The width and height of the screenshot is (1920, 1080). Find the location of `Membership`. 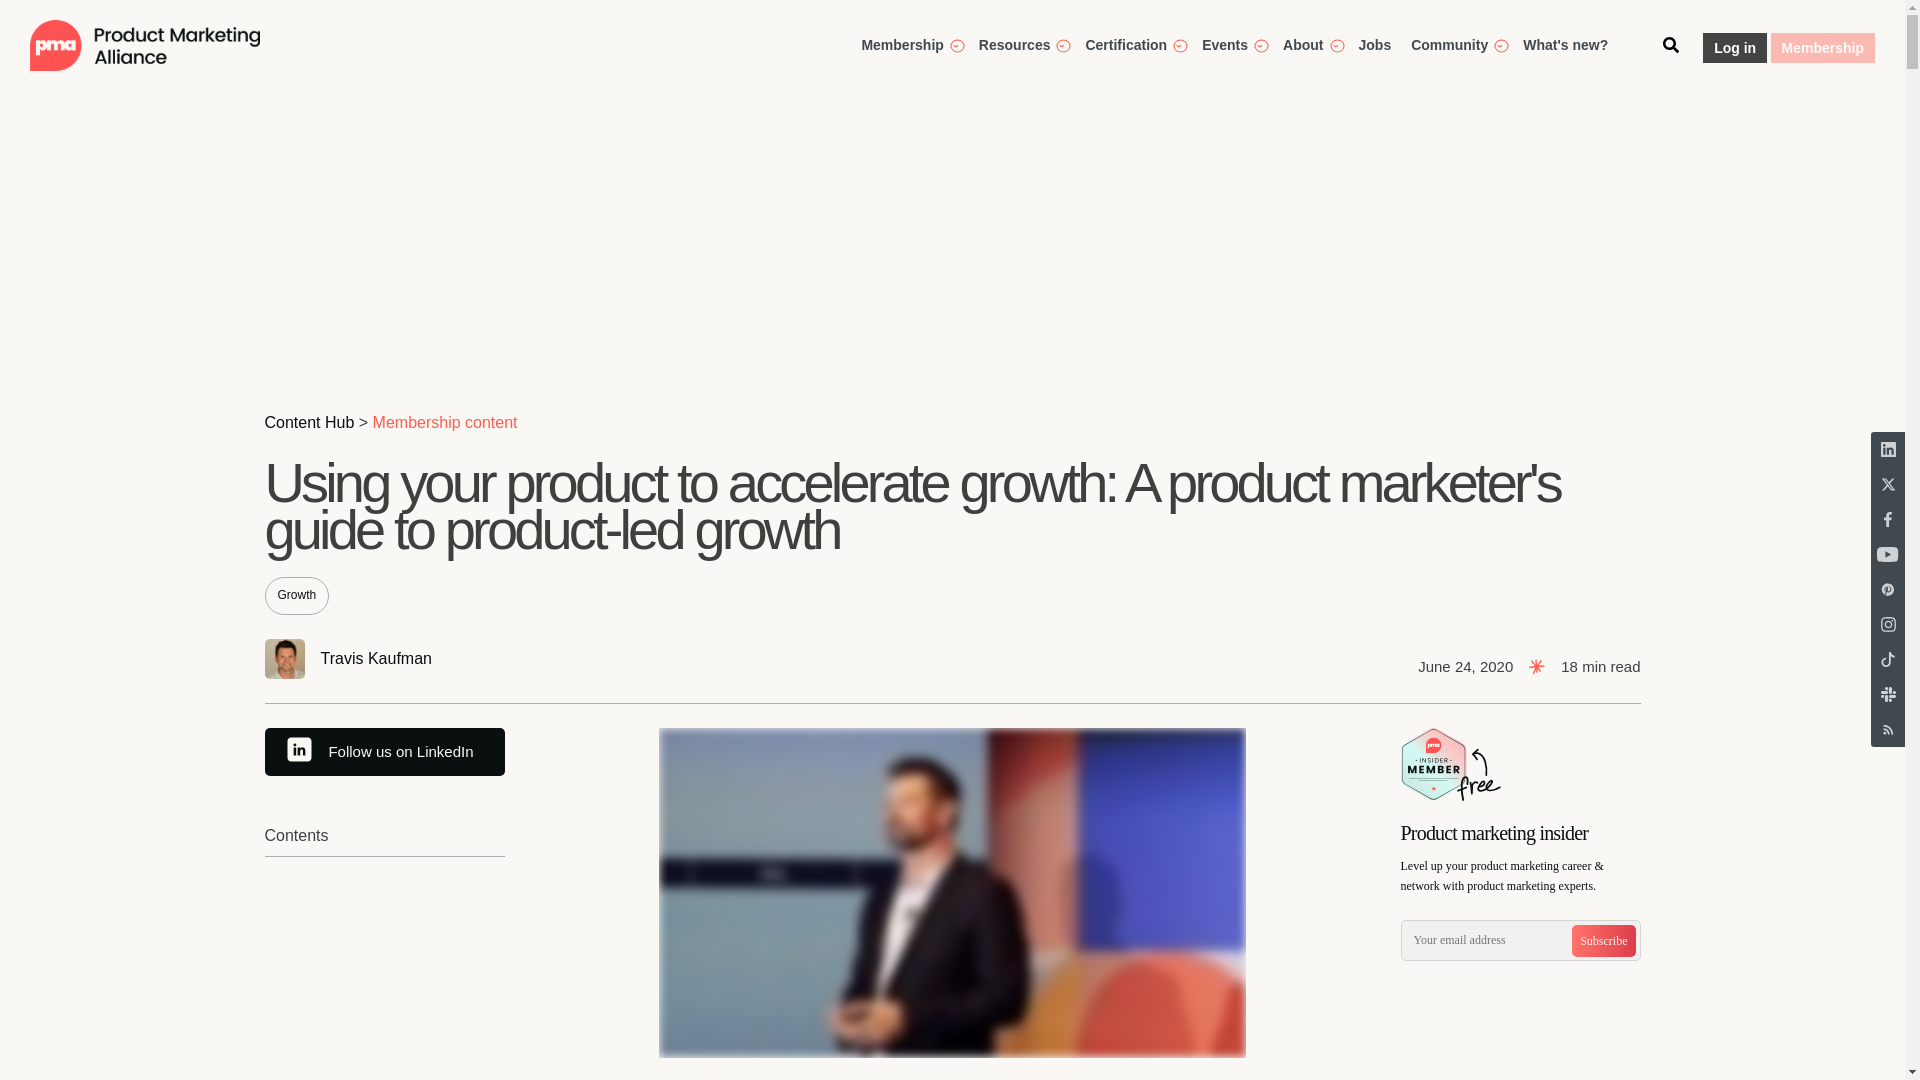

Membership is located at coordinates (1822, 48).